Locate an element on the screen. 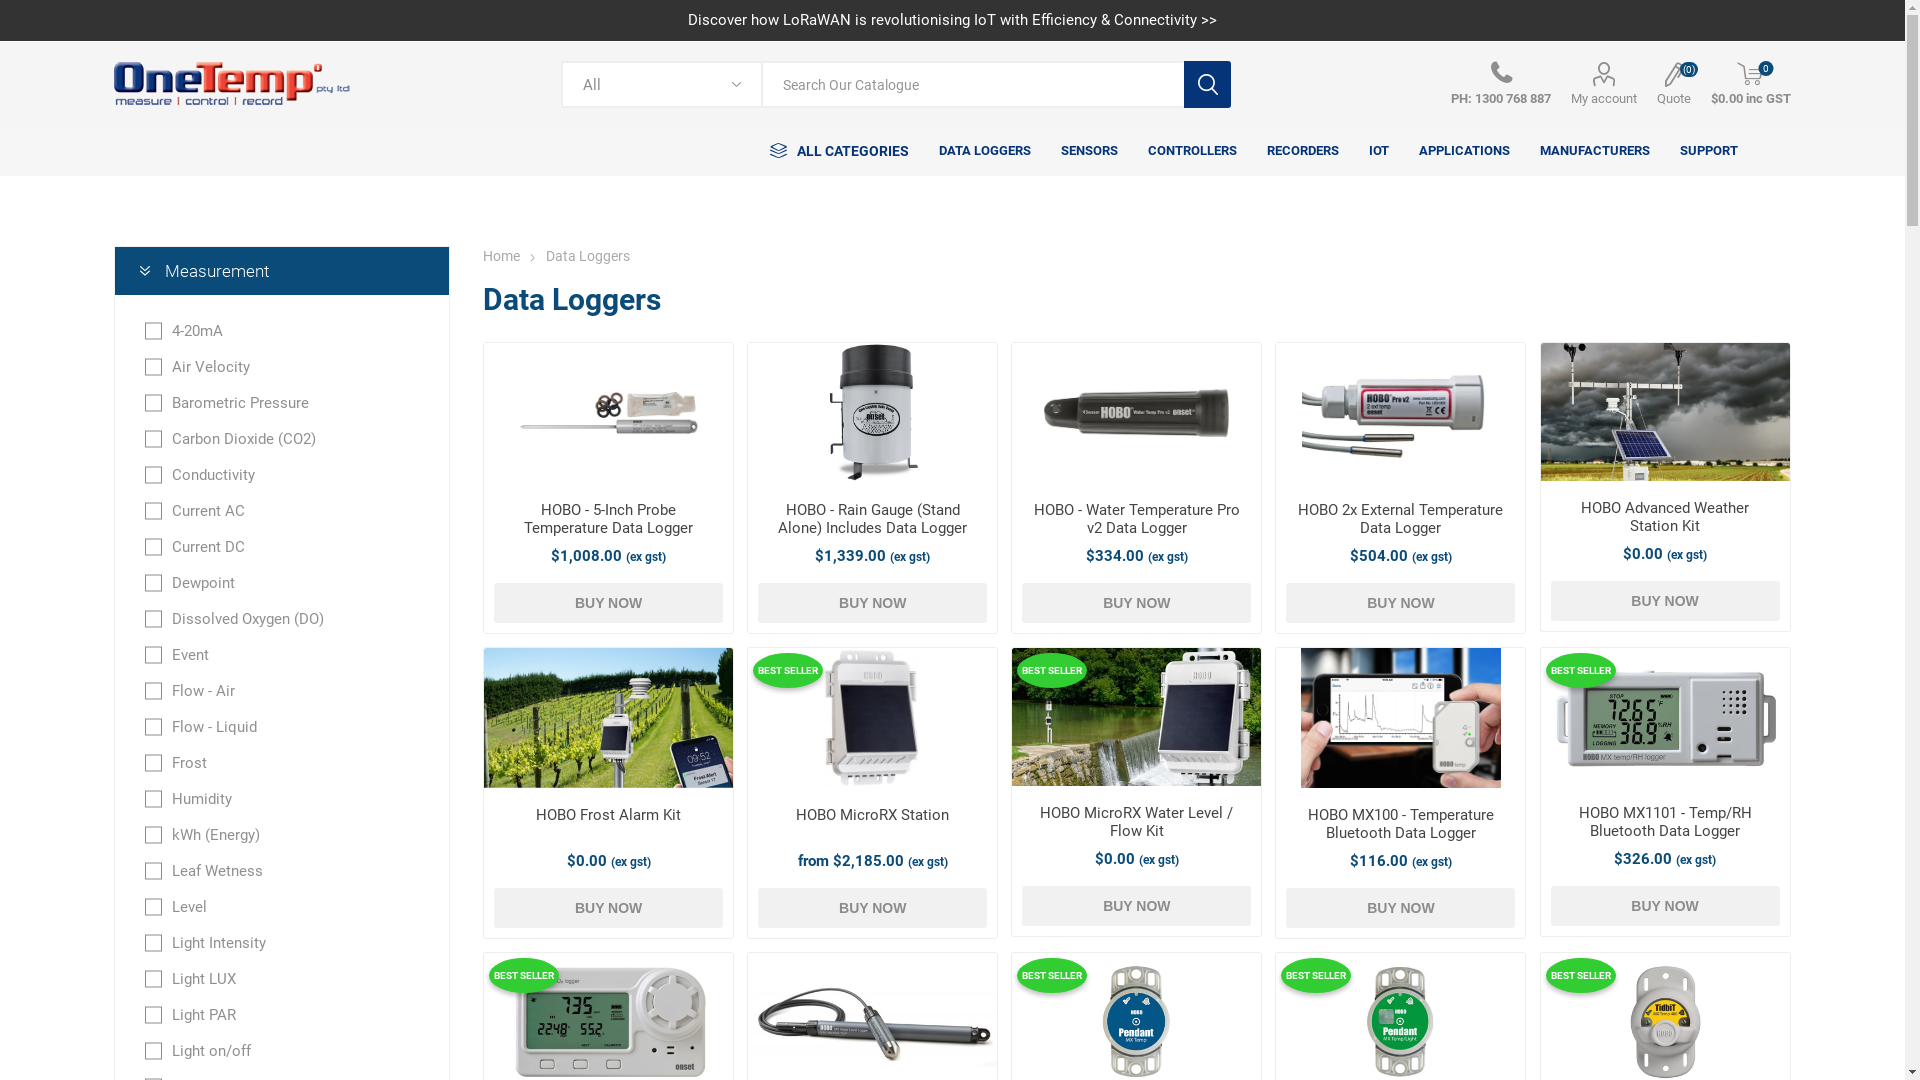 The image size is (1920, 1080). SUPPORT is located at coordinates (1709, 151).